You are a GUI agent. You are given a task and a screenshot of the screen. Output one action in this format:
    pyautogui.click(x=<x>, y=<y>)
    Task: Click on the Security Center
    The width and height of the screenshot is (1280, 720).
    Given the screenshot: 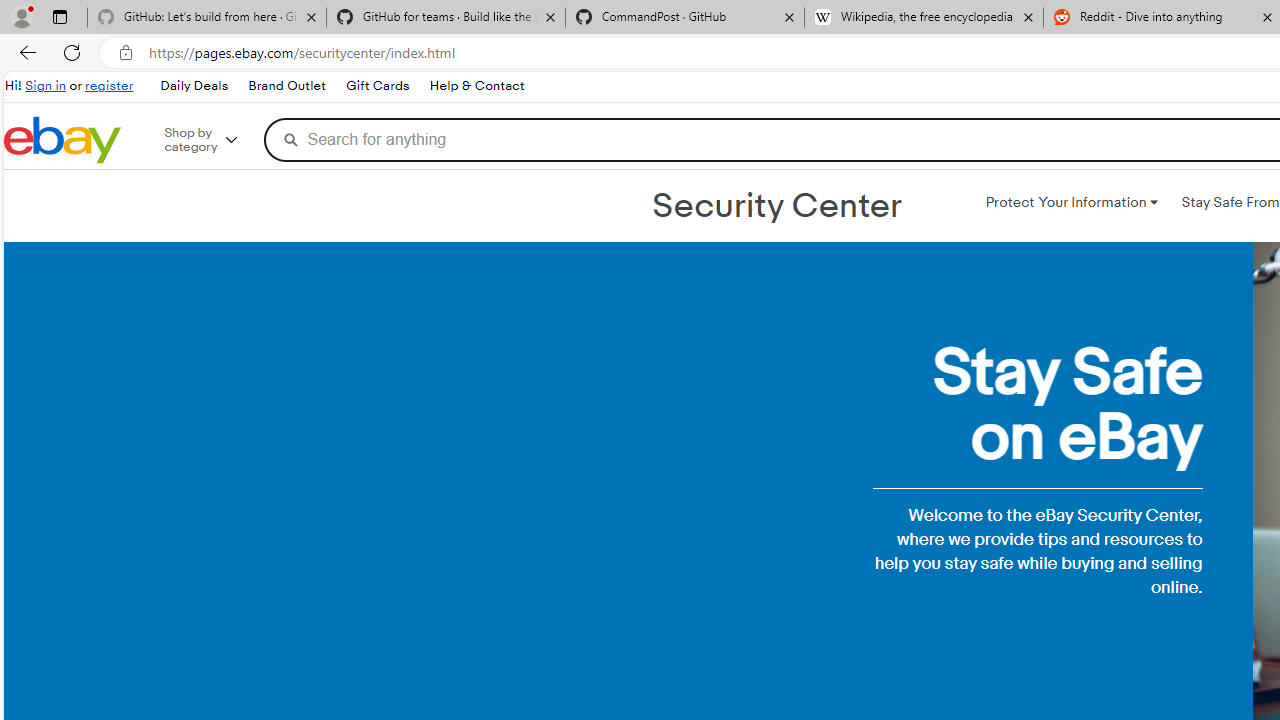 What is the action you would take?
    pyautogui.click(x=776, y=206)
    